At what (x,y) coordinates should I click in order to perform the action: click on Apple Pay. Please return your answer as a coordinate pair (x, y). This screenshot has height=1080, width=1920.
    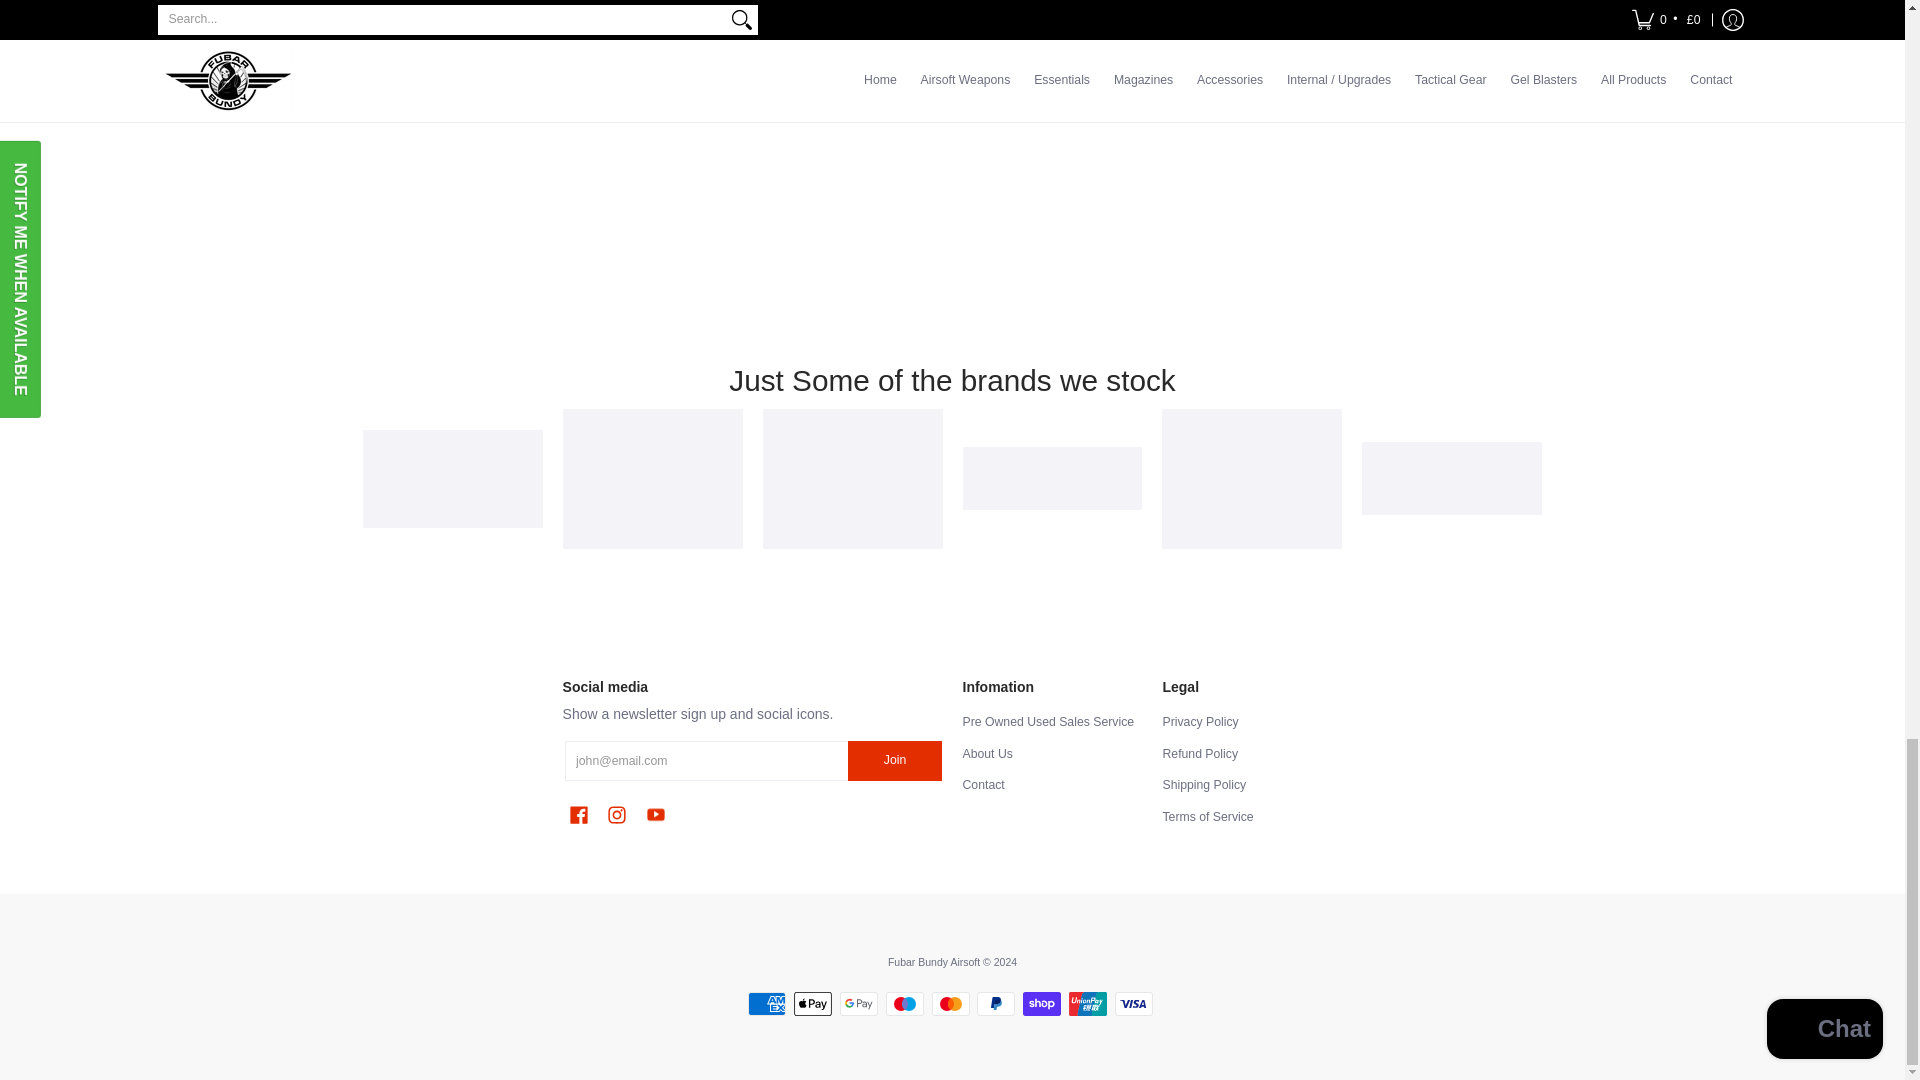
    Looking at the image, I should click on (812, 1004).